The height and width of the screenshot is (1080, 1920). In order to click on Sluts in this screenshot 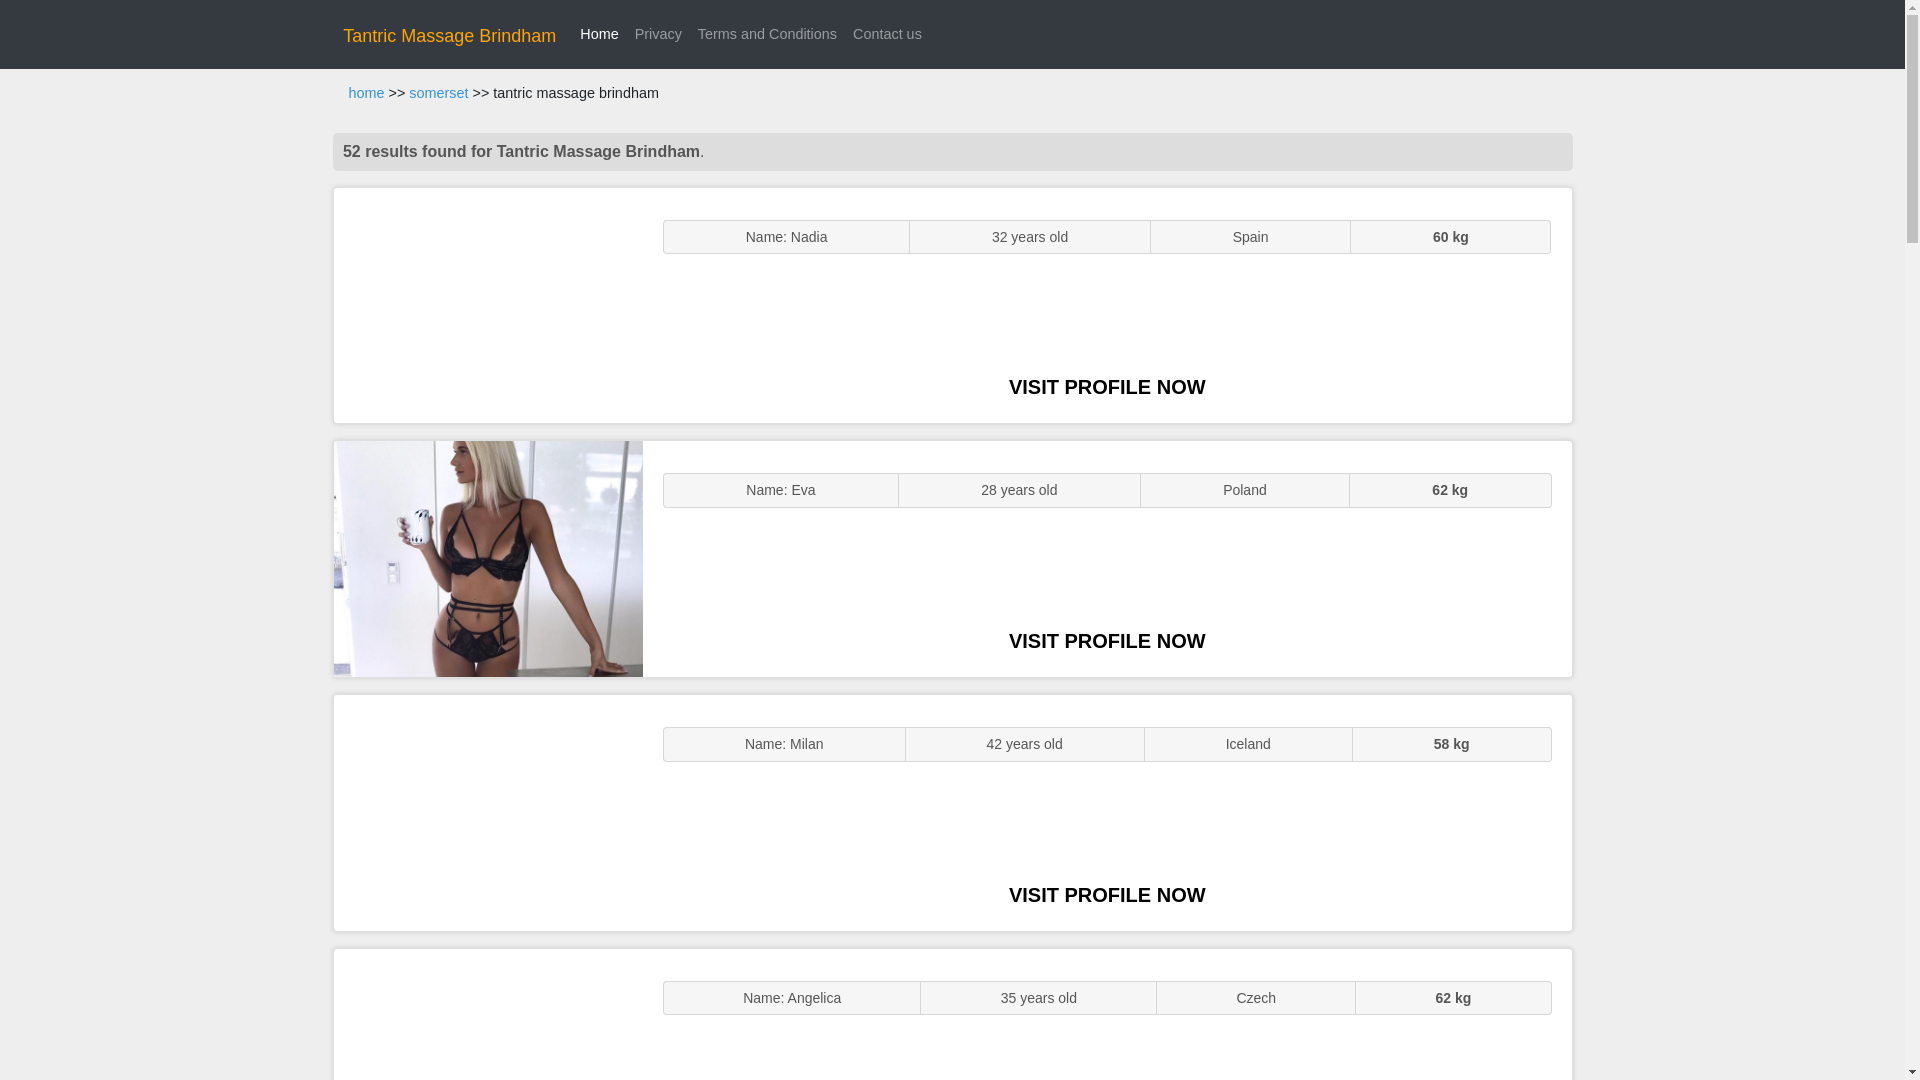, I will do `click(488, 1014)`.